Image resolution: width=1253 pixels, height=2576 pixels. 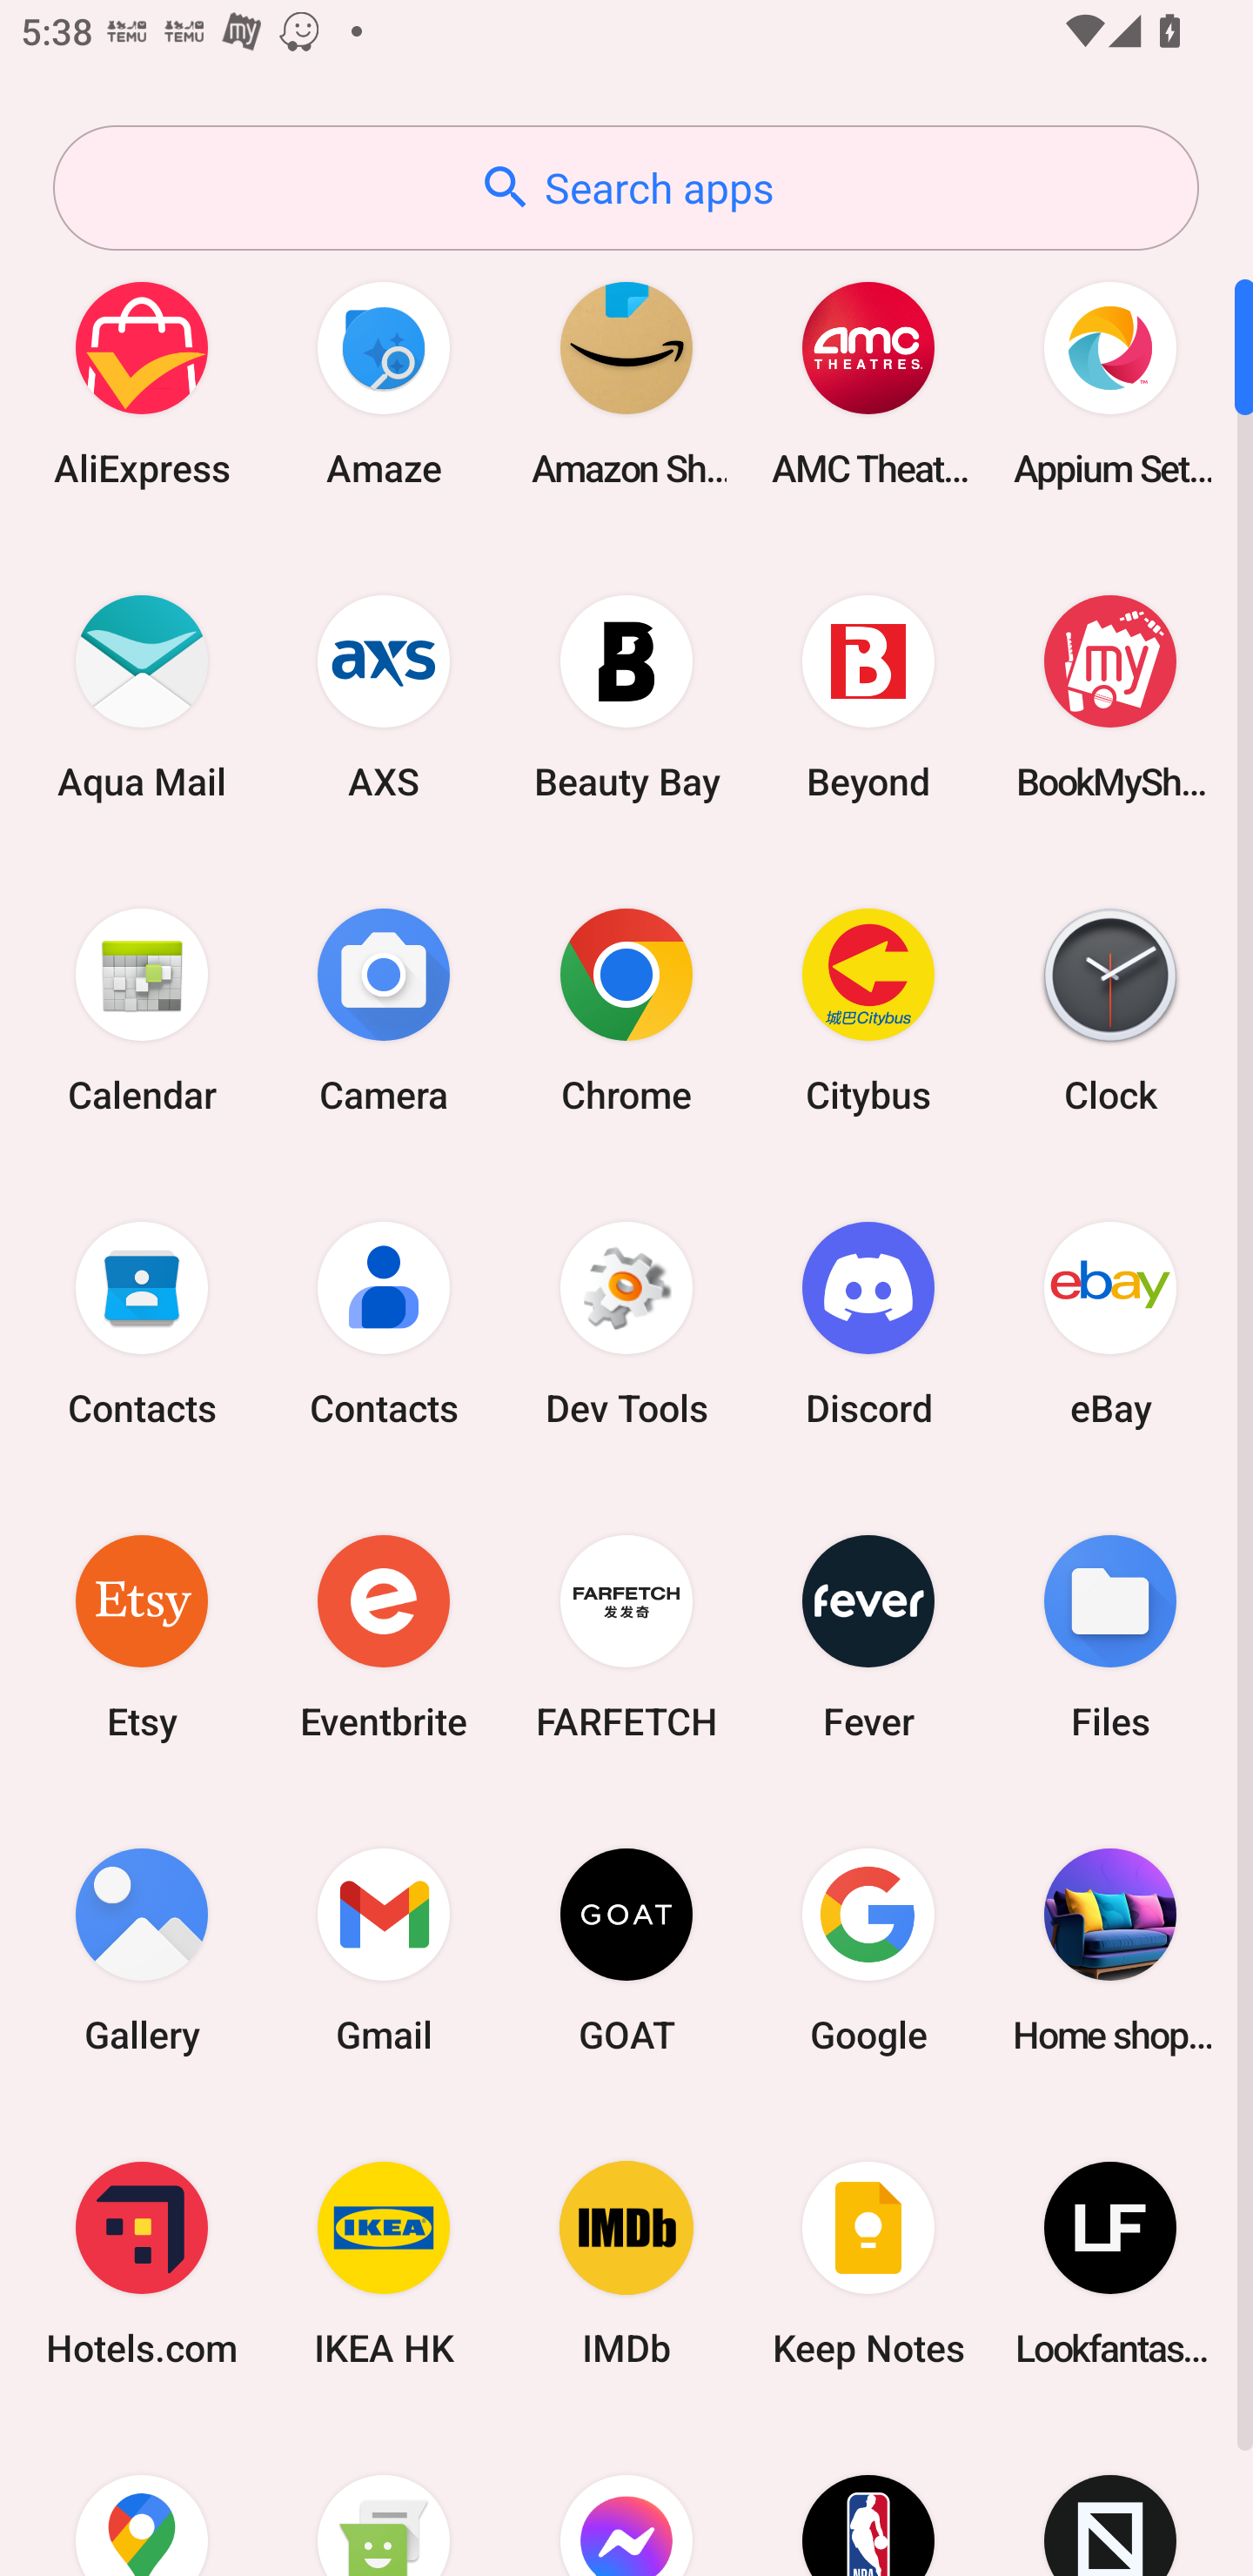 What do you see at coordinates (1110, 2264) in the screenshot?
I see `Lookfantastic` at bounding box center [1110, 2264].